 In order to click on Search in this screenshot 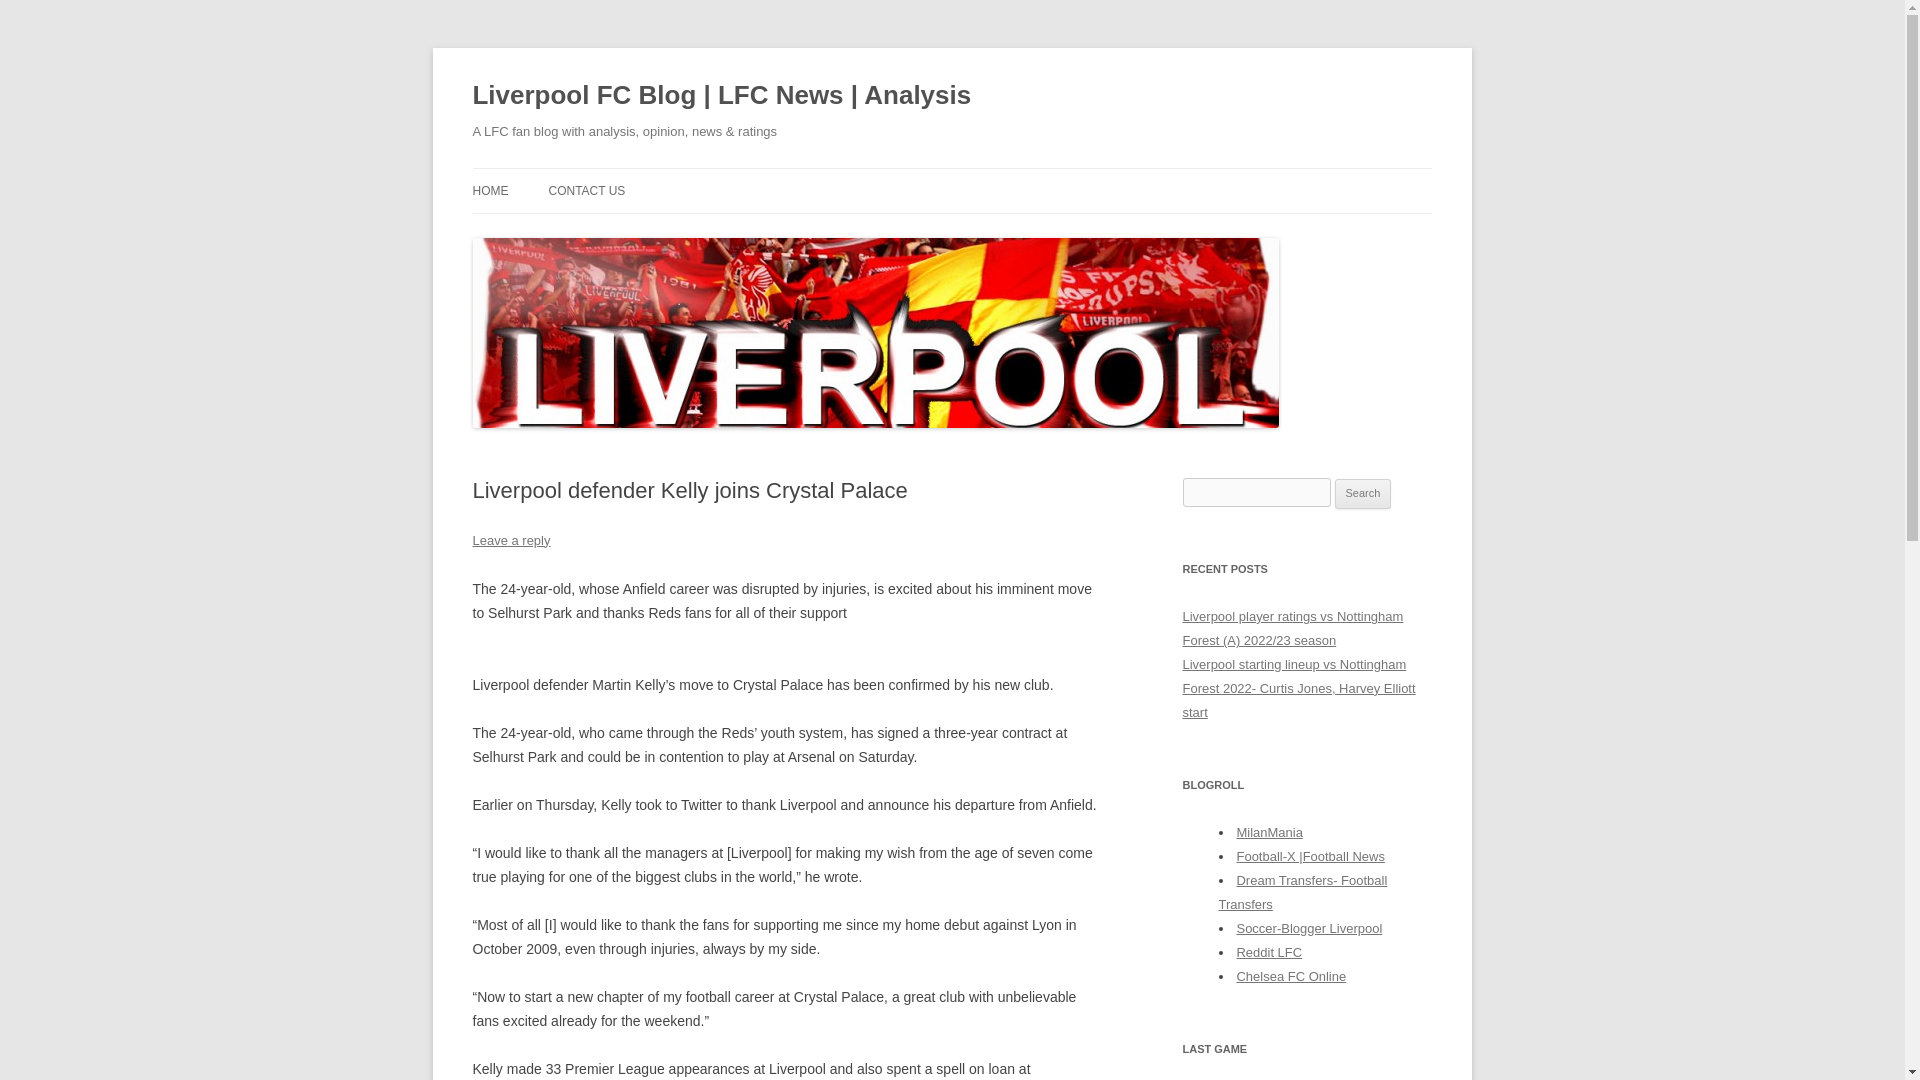, I will do `click(1363, 494)`.